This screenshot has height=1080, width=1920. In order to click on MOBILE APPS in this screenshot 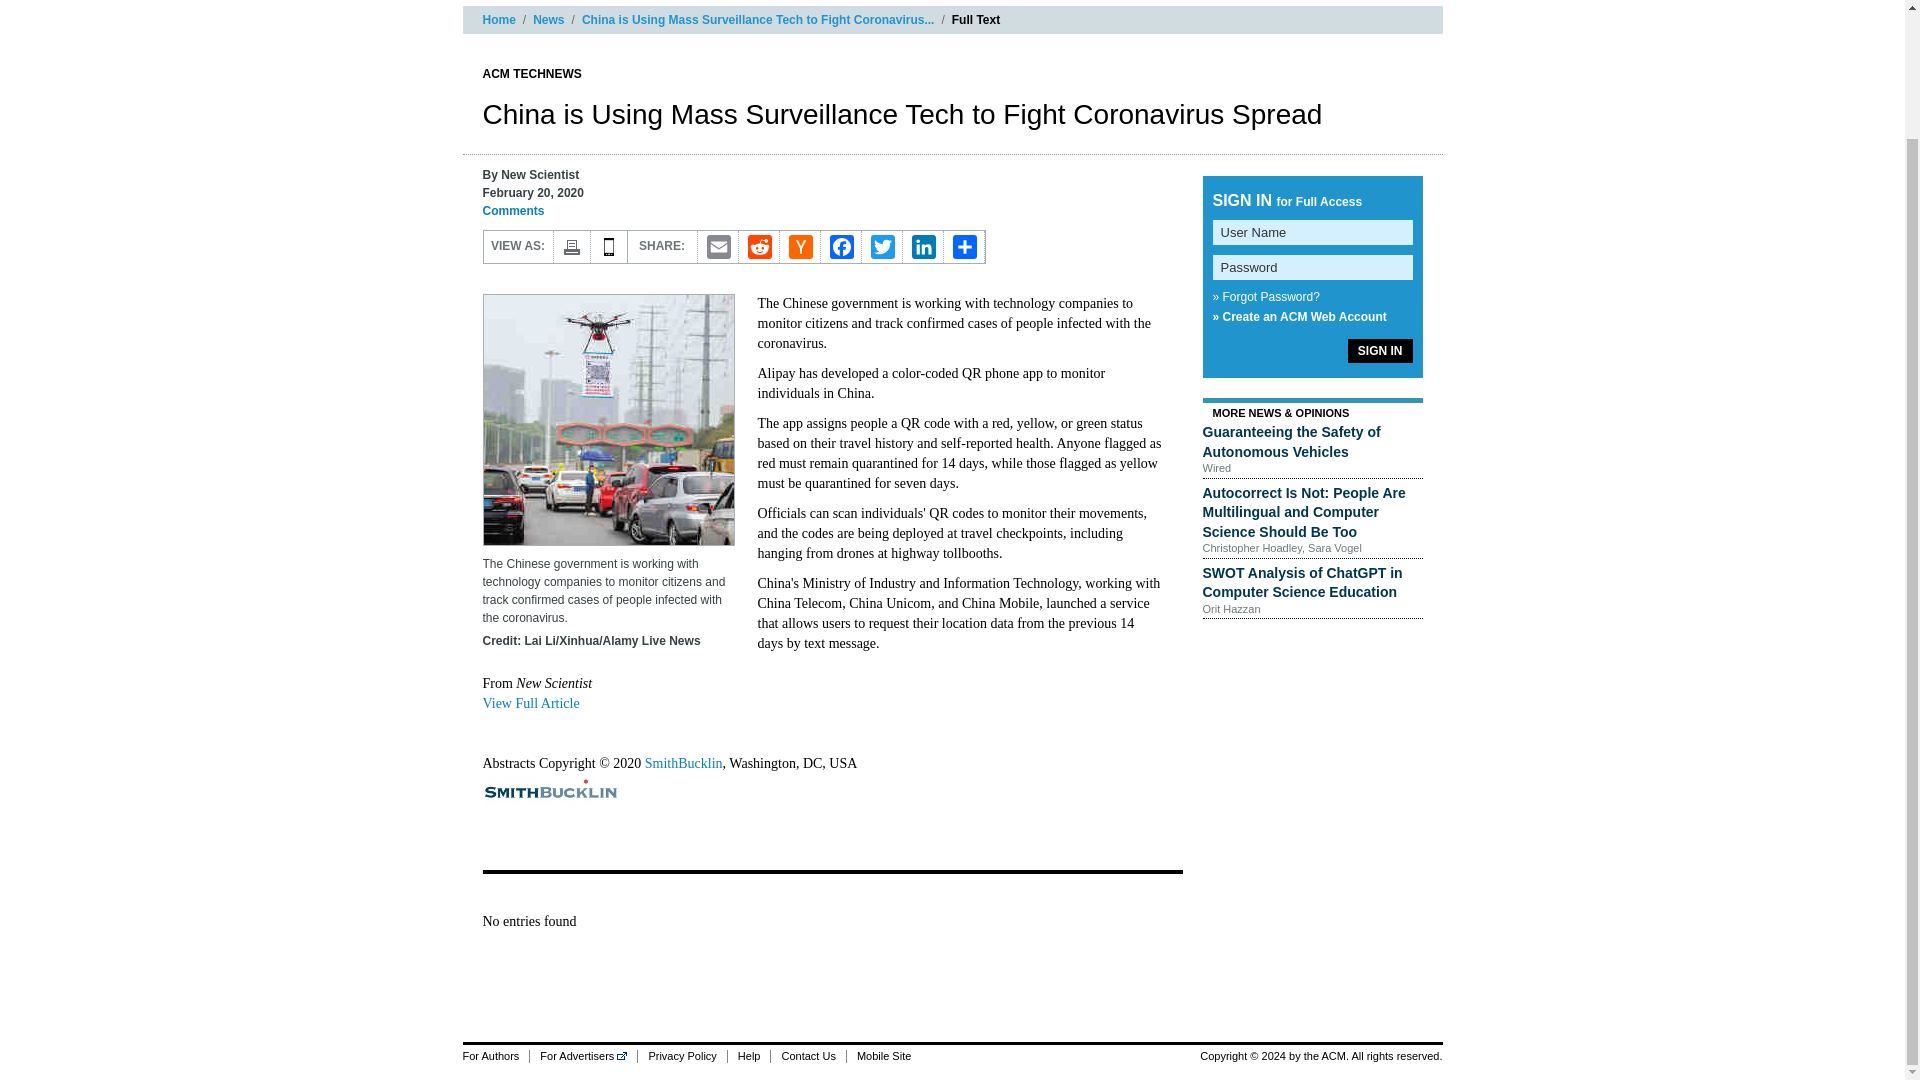, I will do `click(608, 247)`.